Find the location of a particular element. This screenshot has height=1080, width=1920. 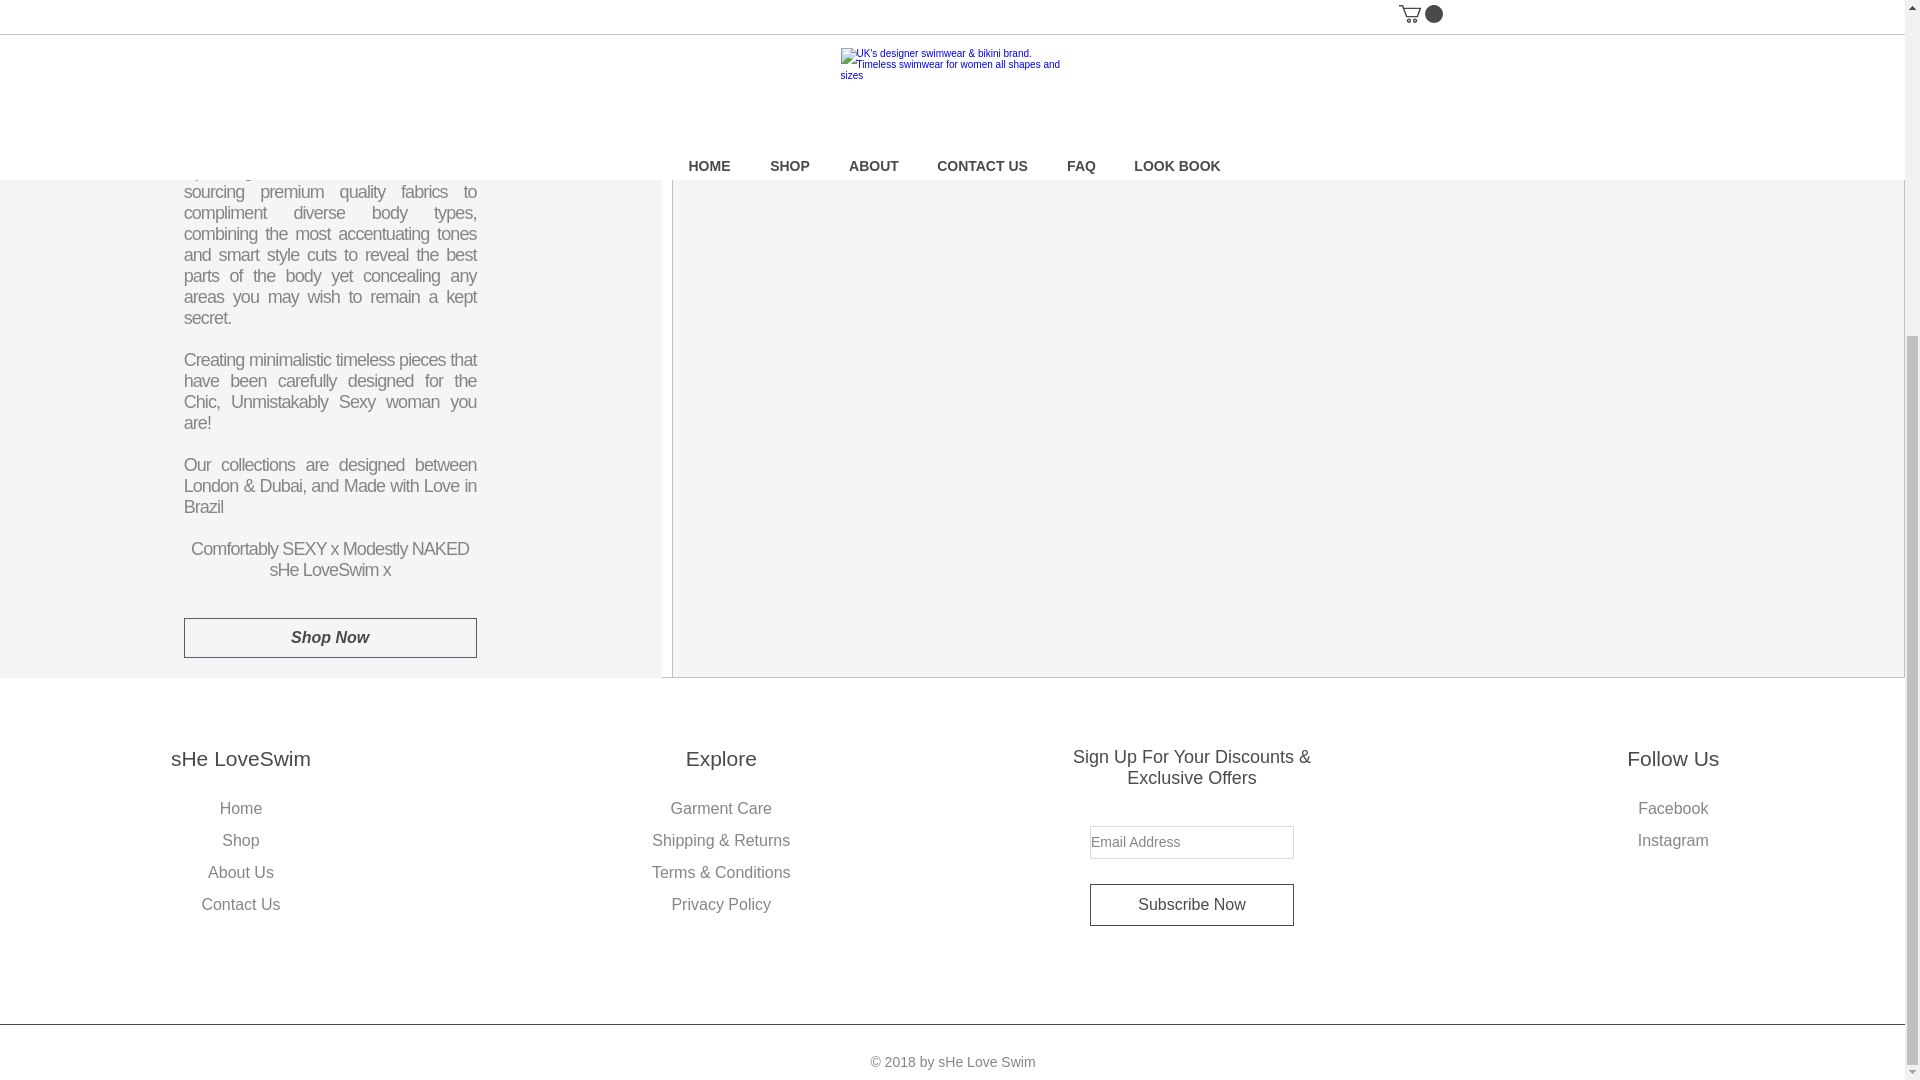

Garment Care is located at coordinates (720, 808).